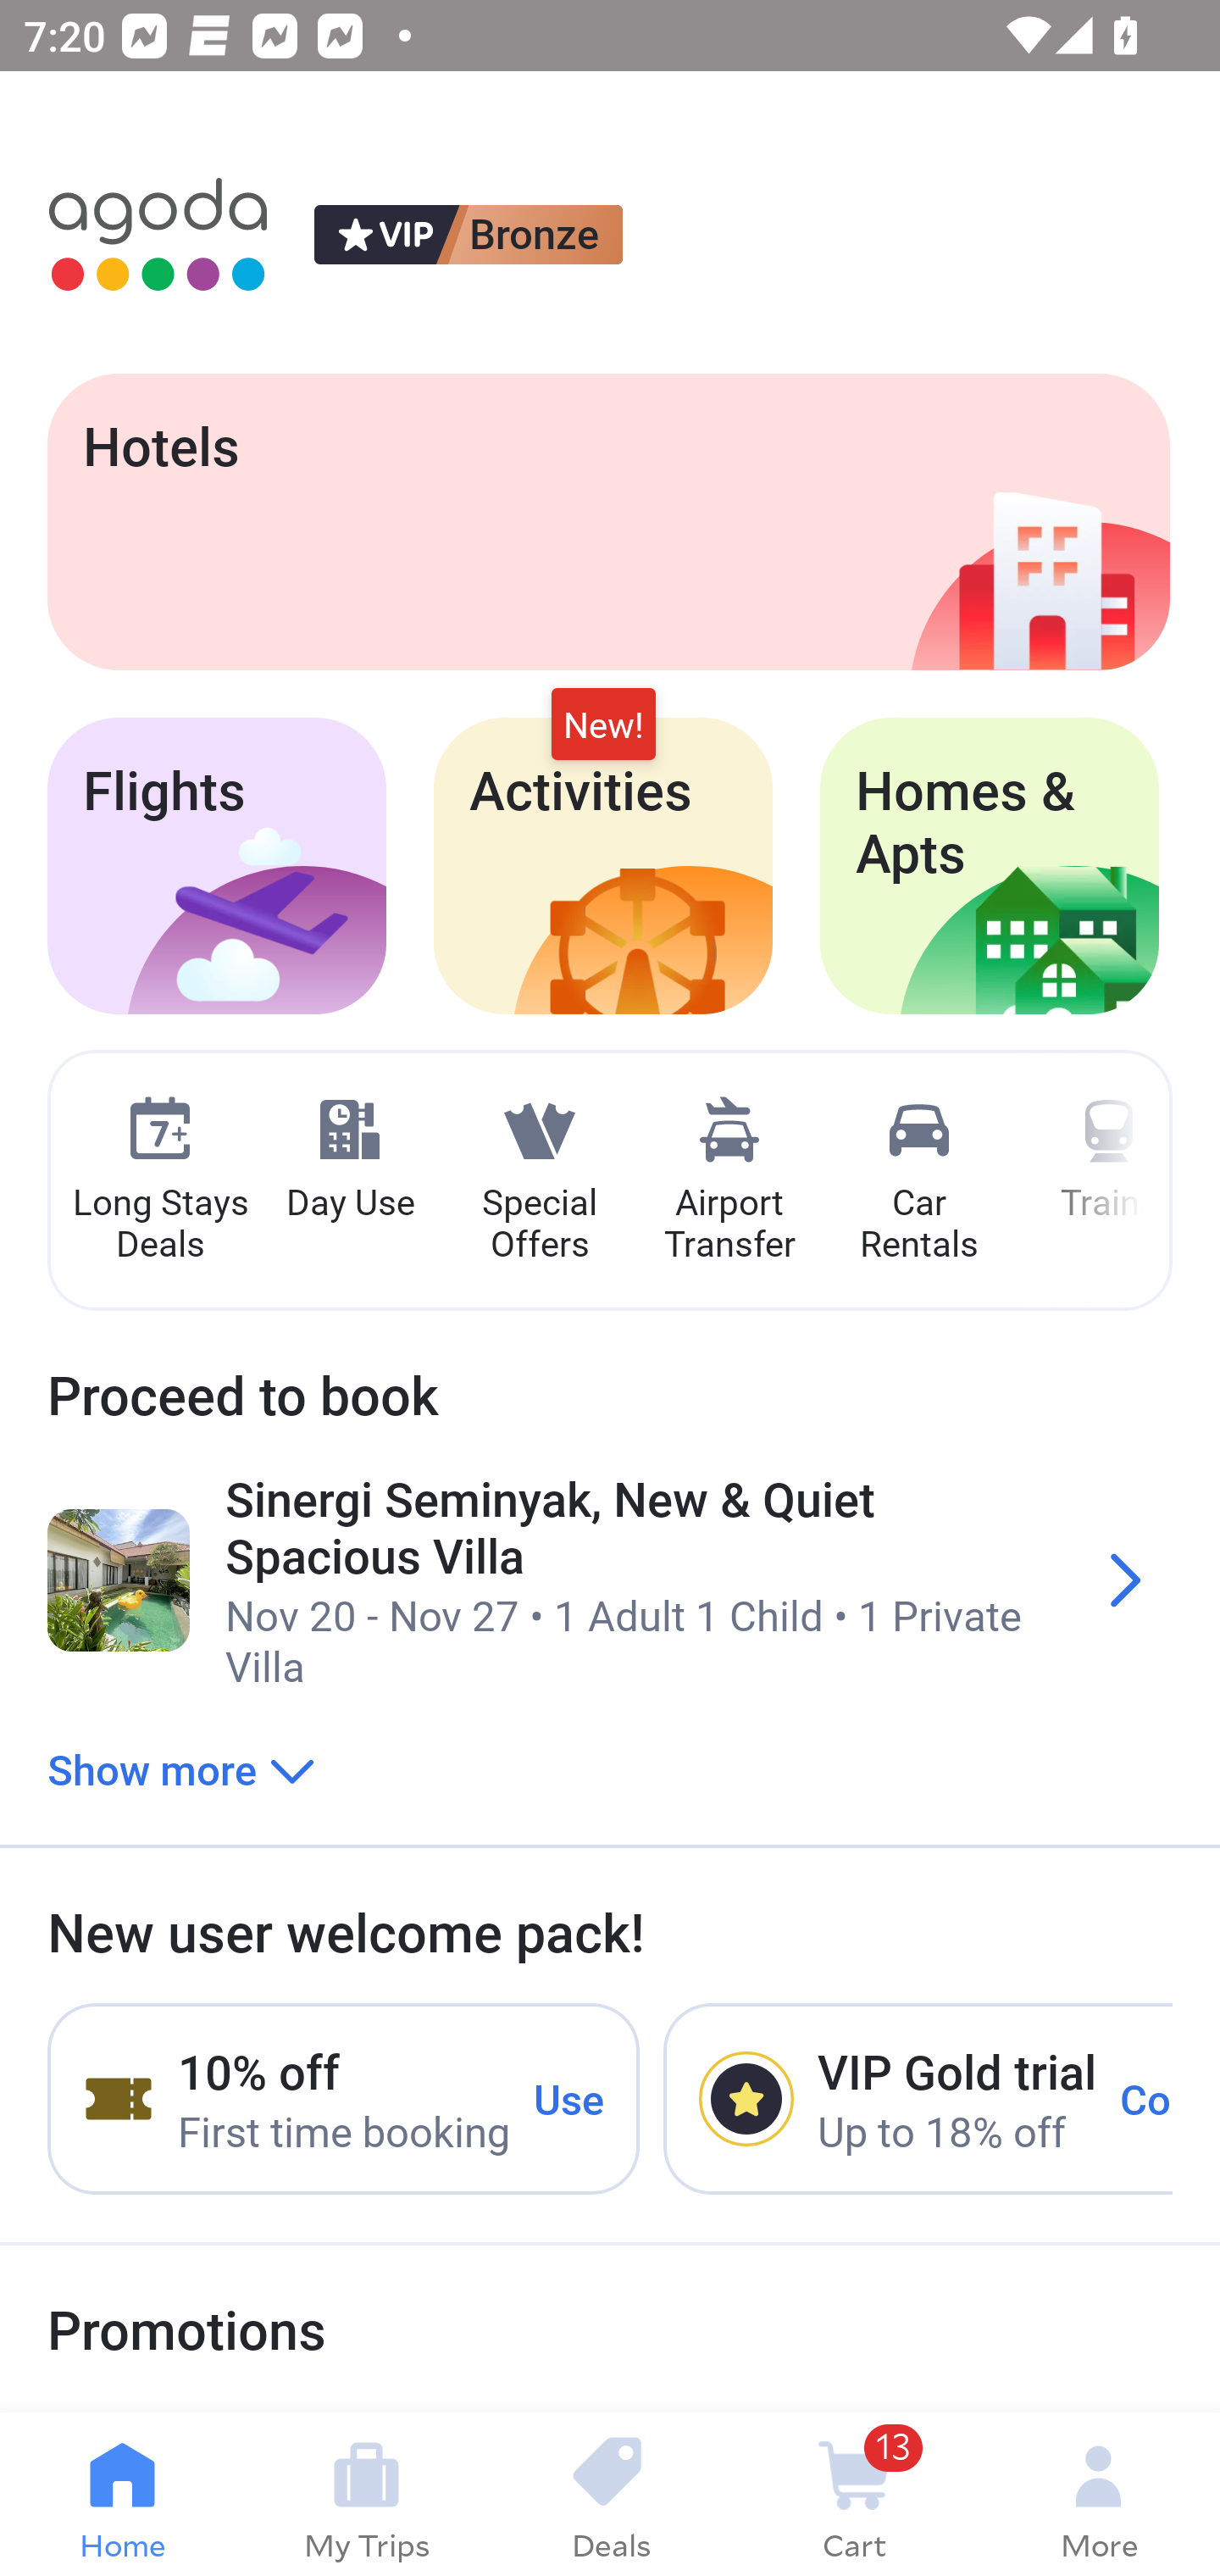  What do you see at coordinates (1098, 2495) in the screenshot?
I see `More` at bounding box center [1098, 2495].